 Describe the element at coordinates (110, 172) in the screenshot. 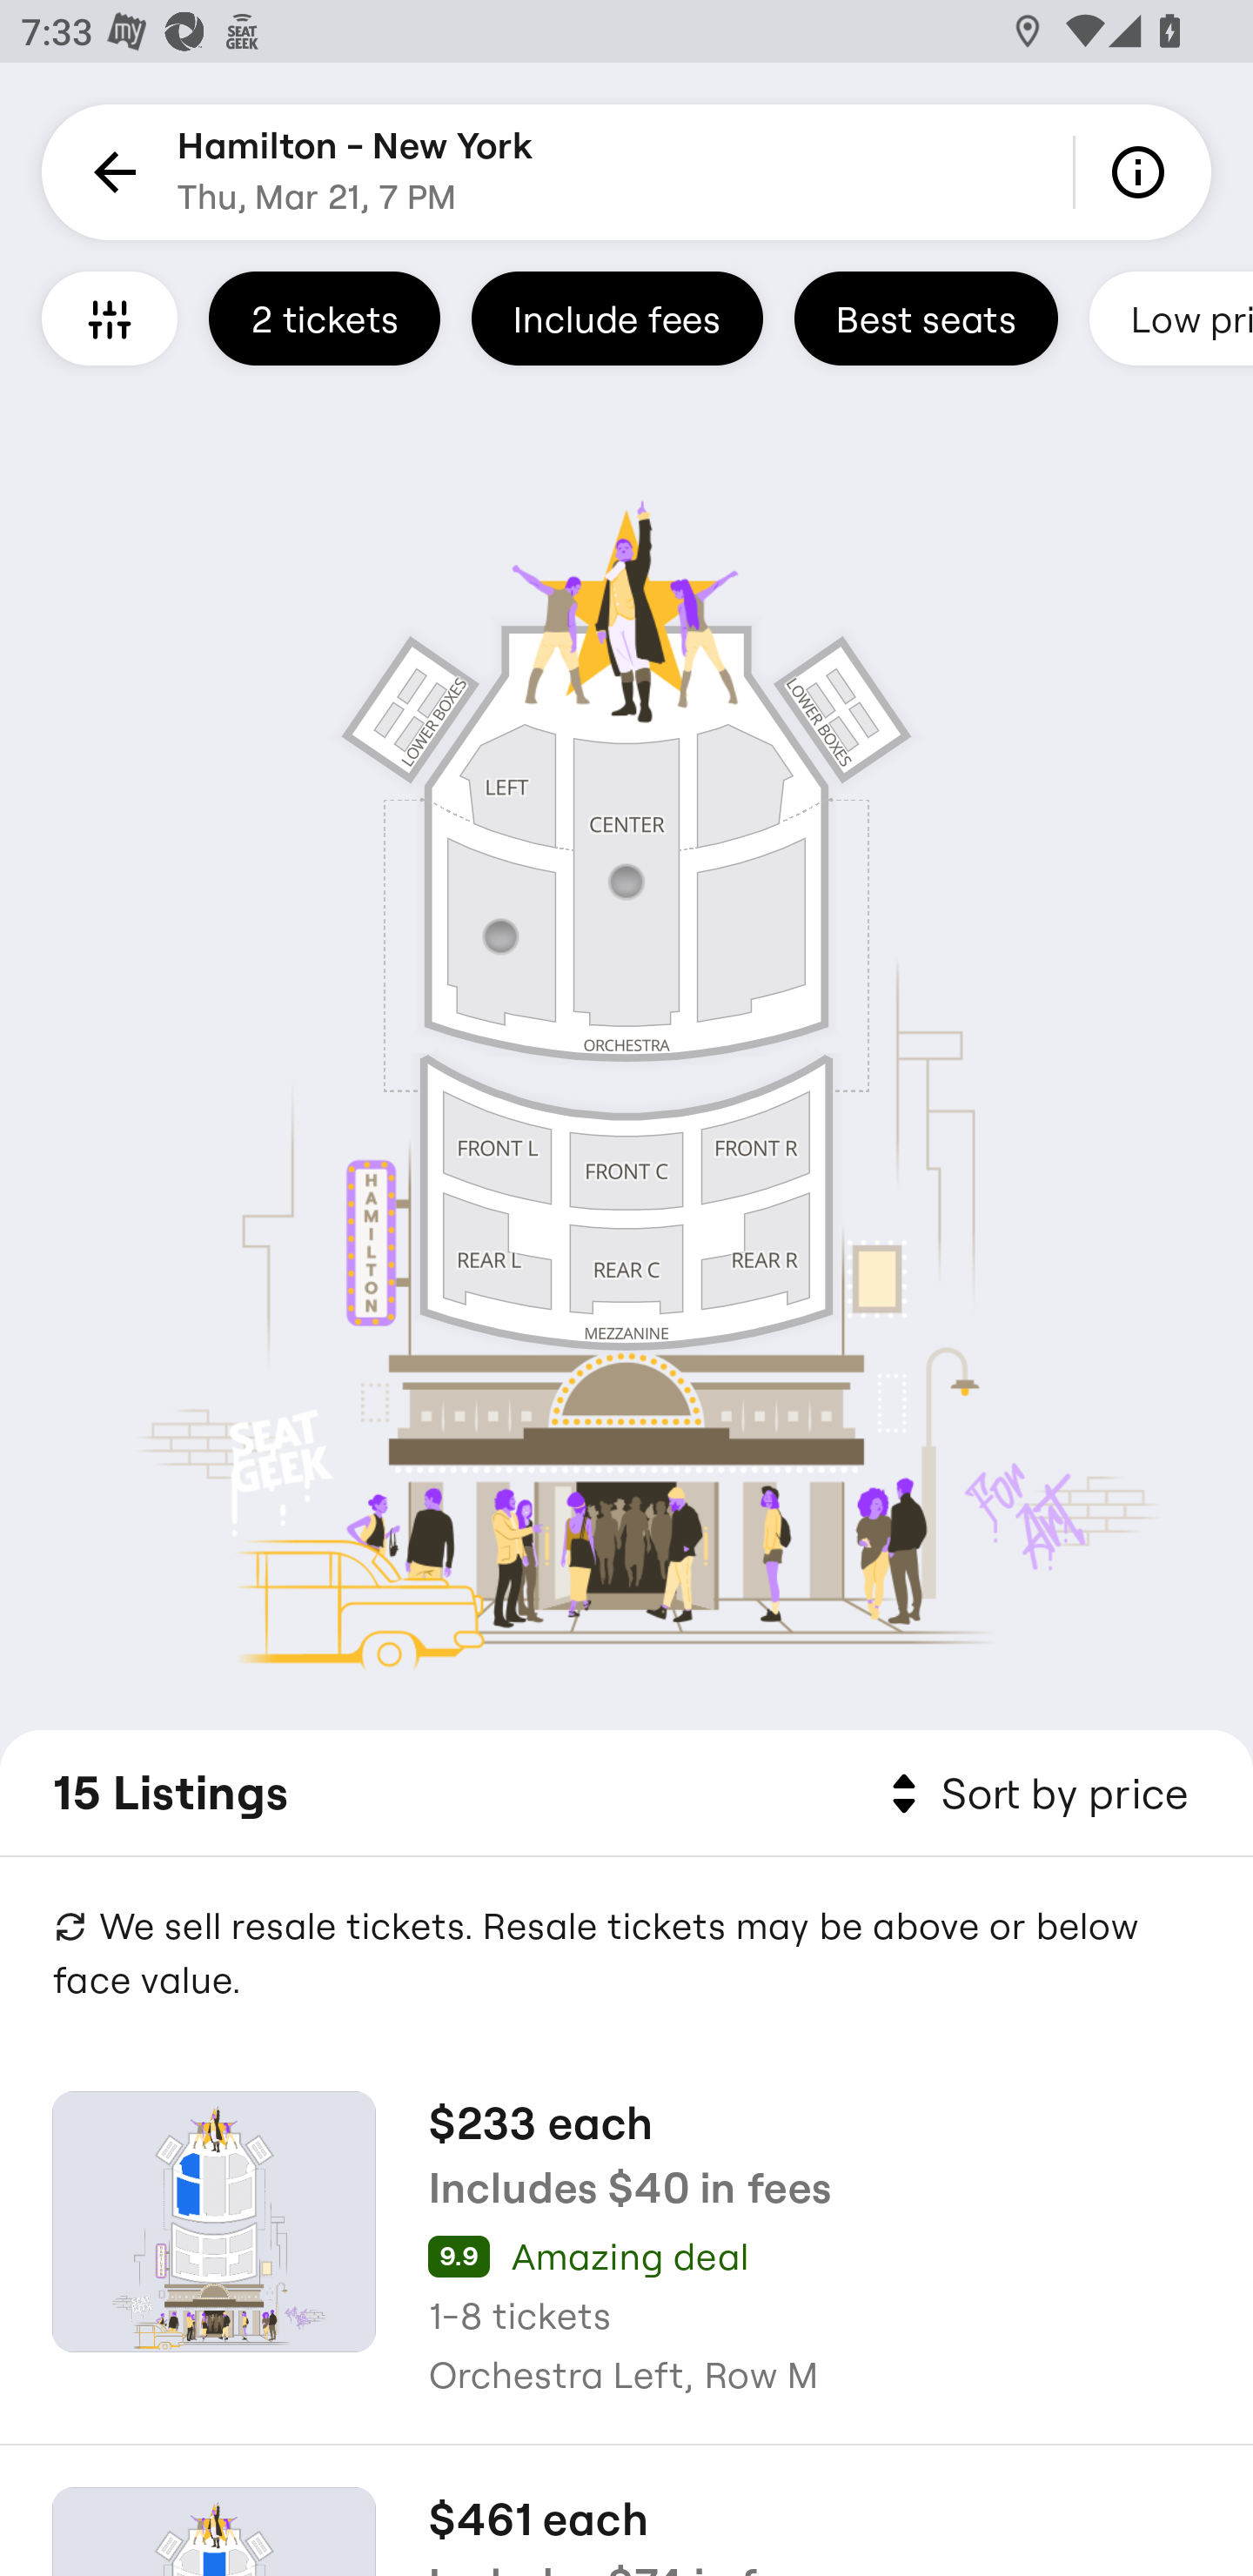

I see `Back` at that location.